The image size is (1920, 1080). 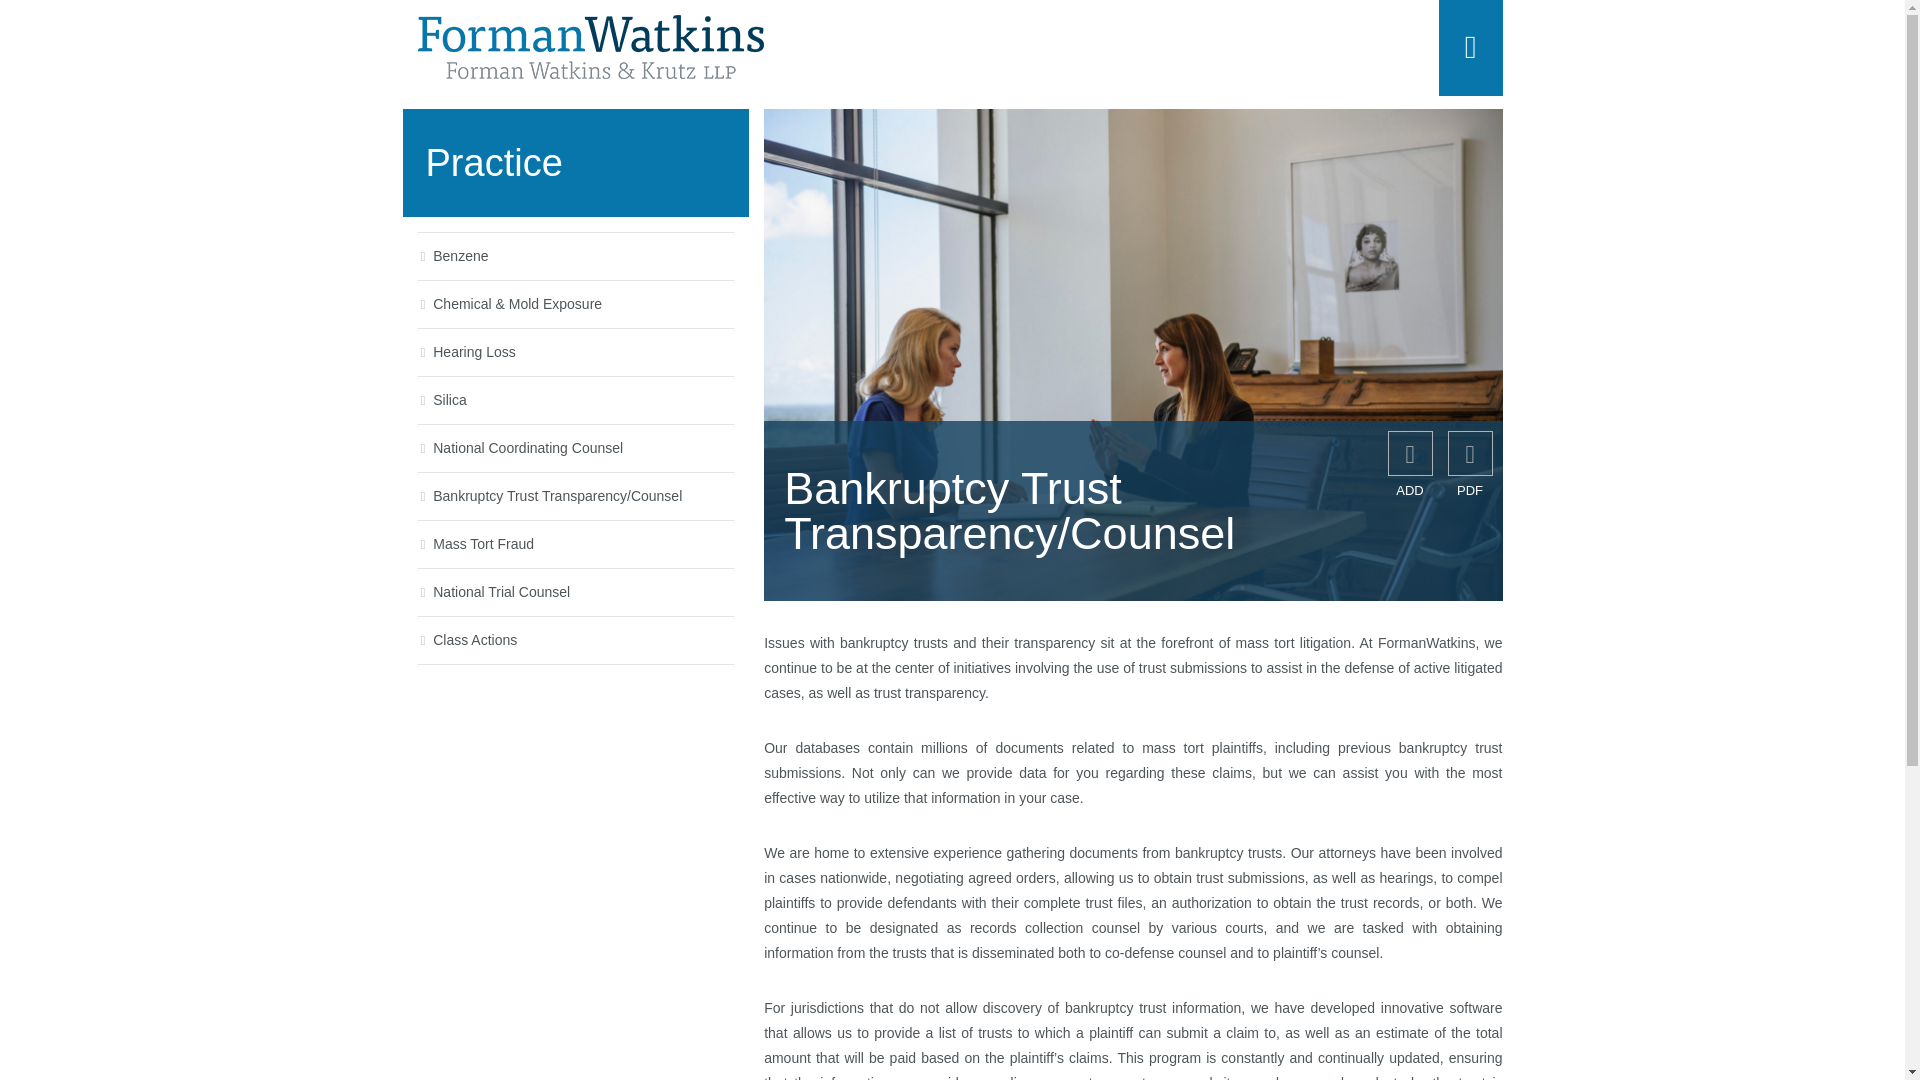 What do you see at coordinates (450, 400) in the screenshot?
I see `Silica` at bounding box center [450, 400].